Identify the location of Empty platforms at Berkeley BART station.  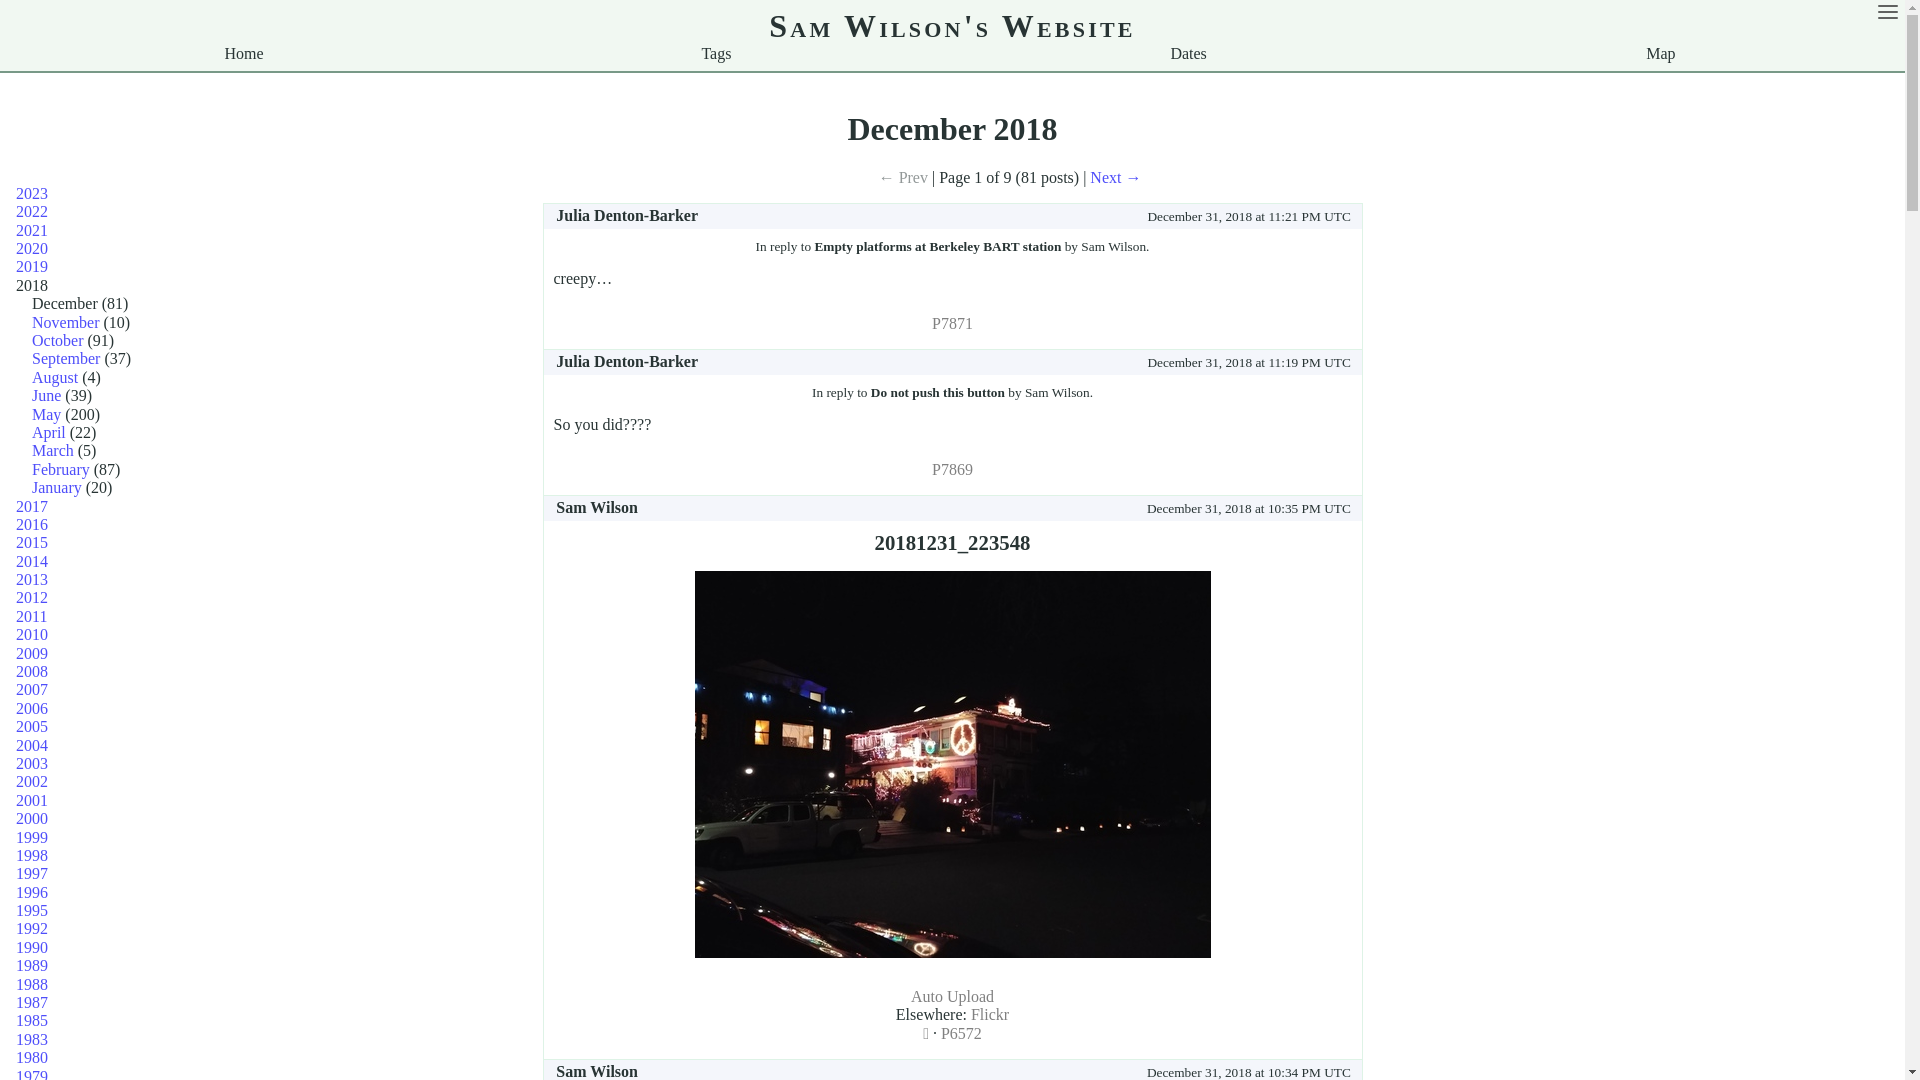
(938, 246).